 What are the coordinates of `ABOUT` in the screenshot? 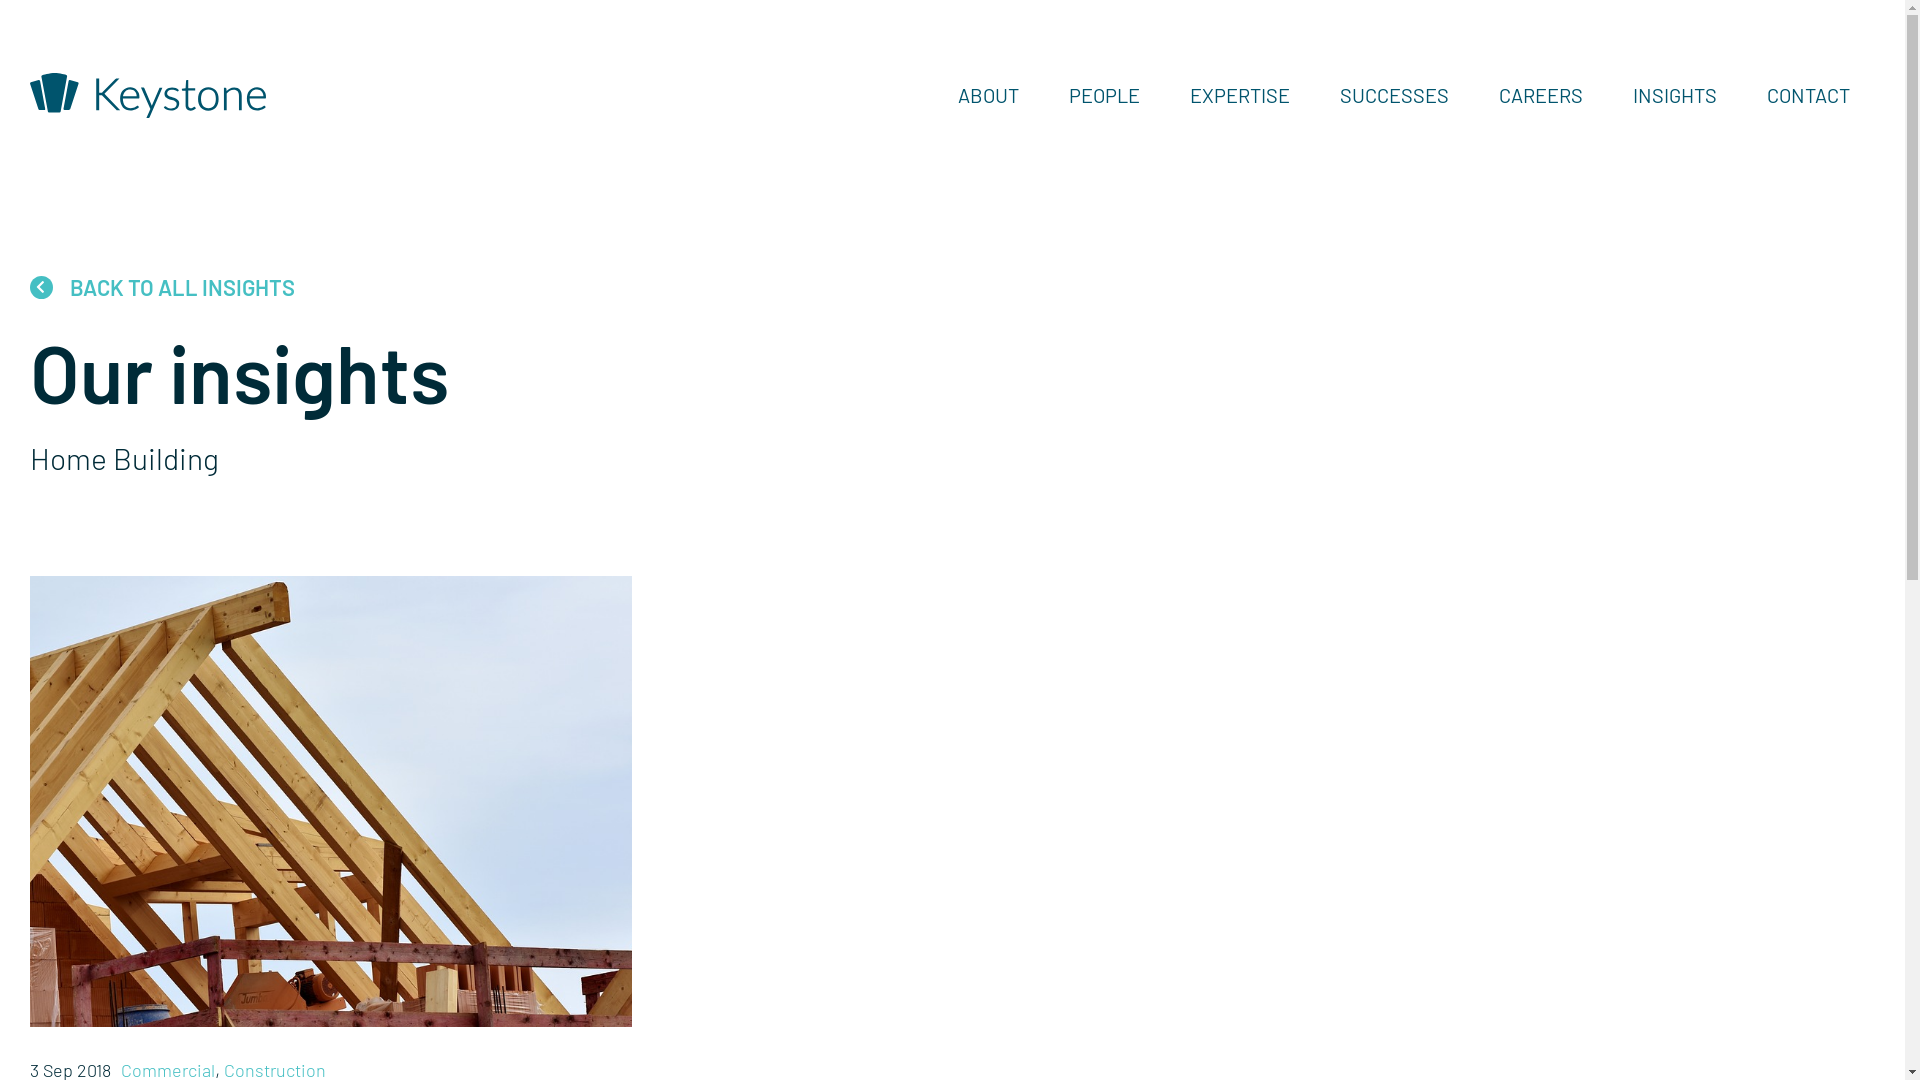 It's located at (988, 95).